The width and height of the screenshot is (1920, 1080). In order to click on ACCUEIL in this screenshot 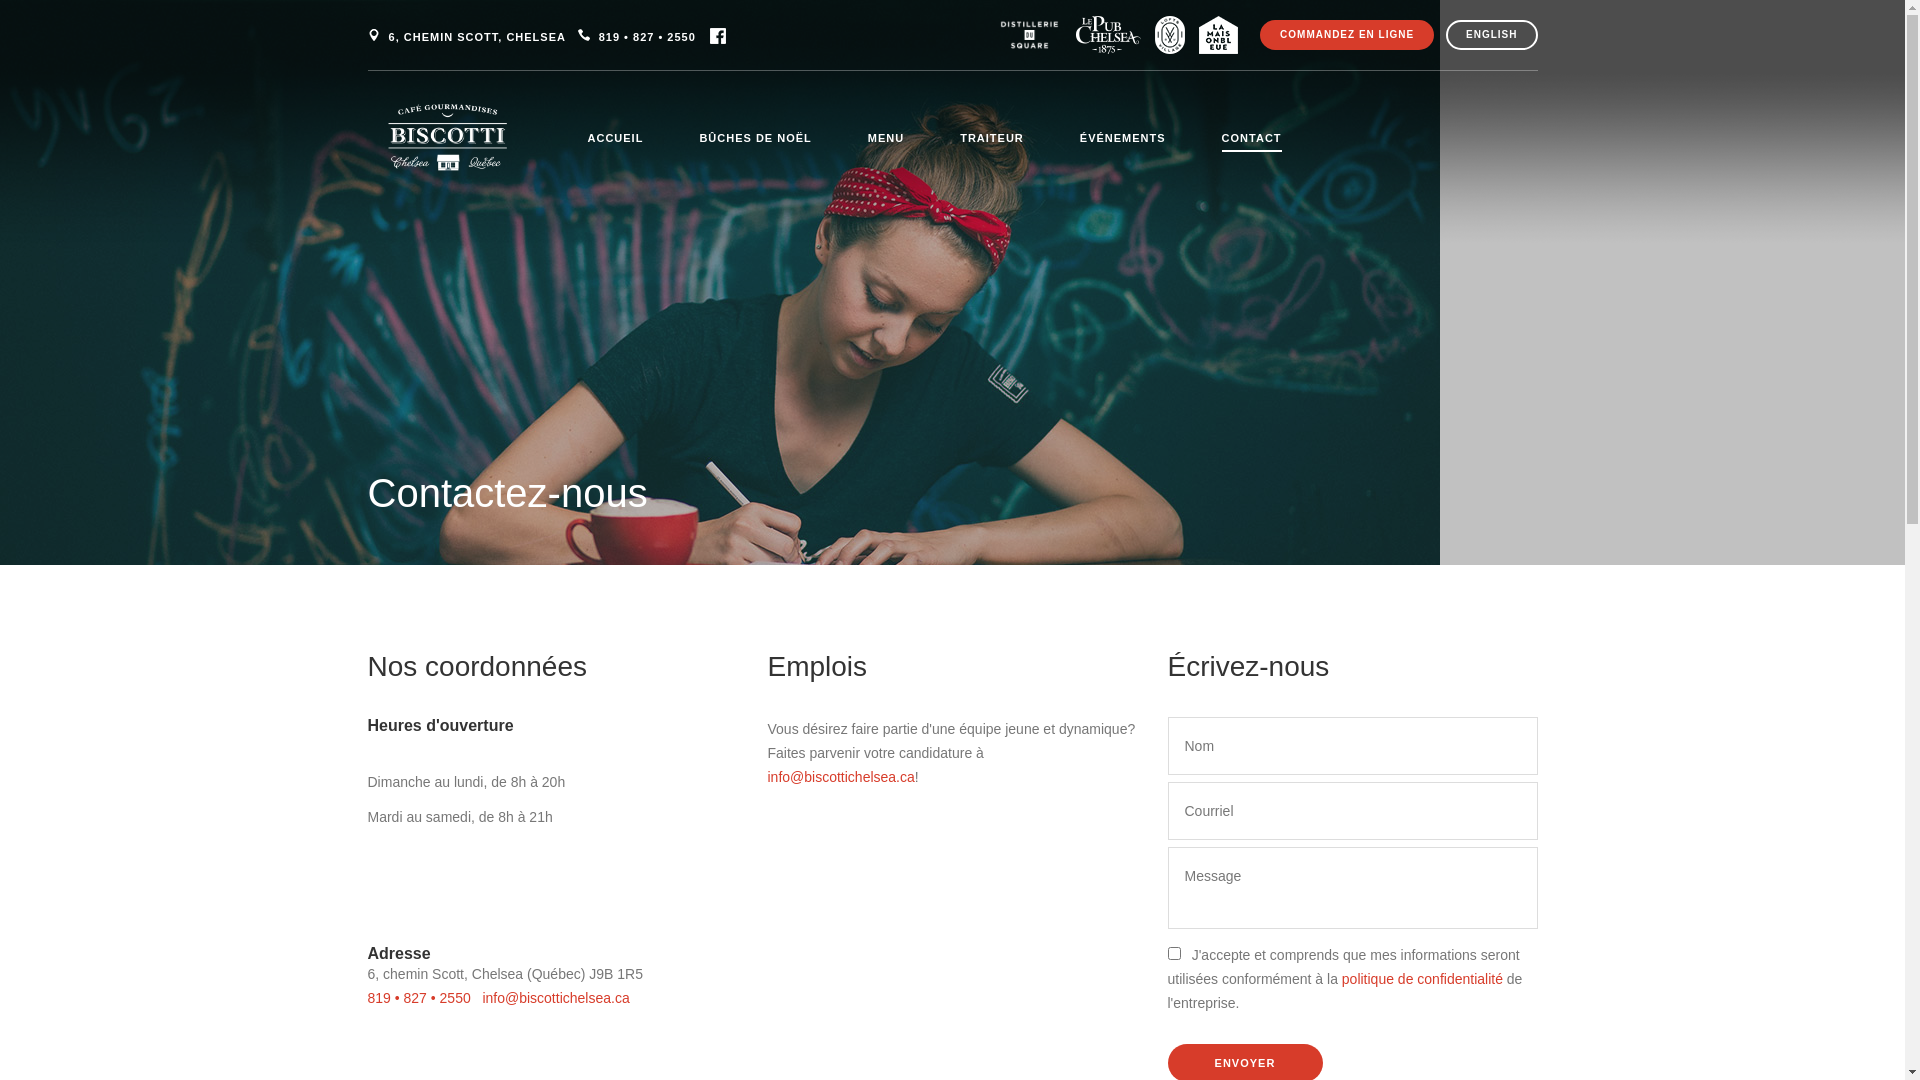, I will do `click(616, 140)`.